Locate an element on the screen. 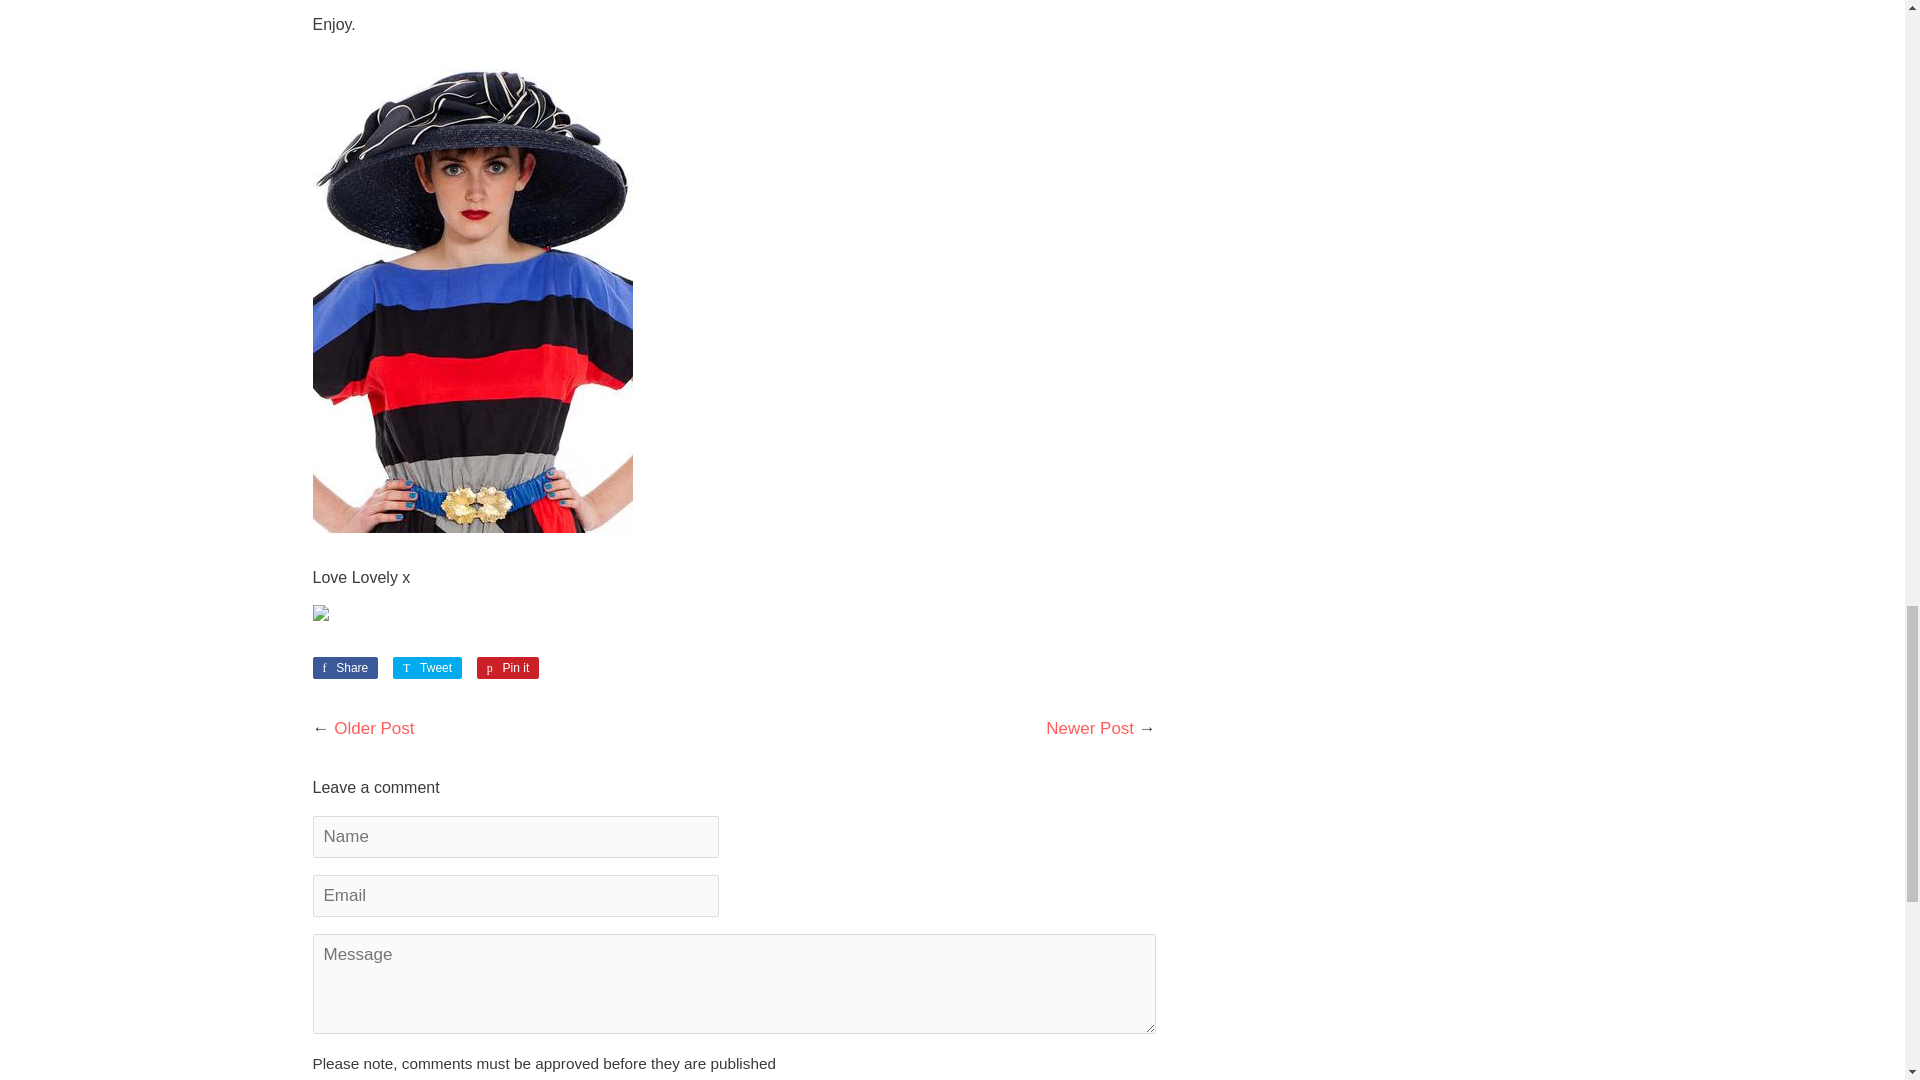  Newer Post is located at coordinates (344, 668).